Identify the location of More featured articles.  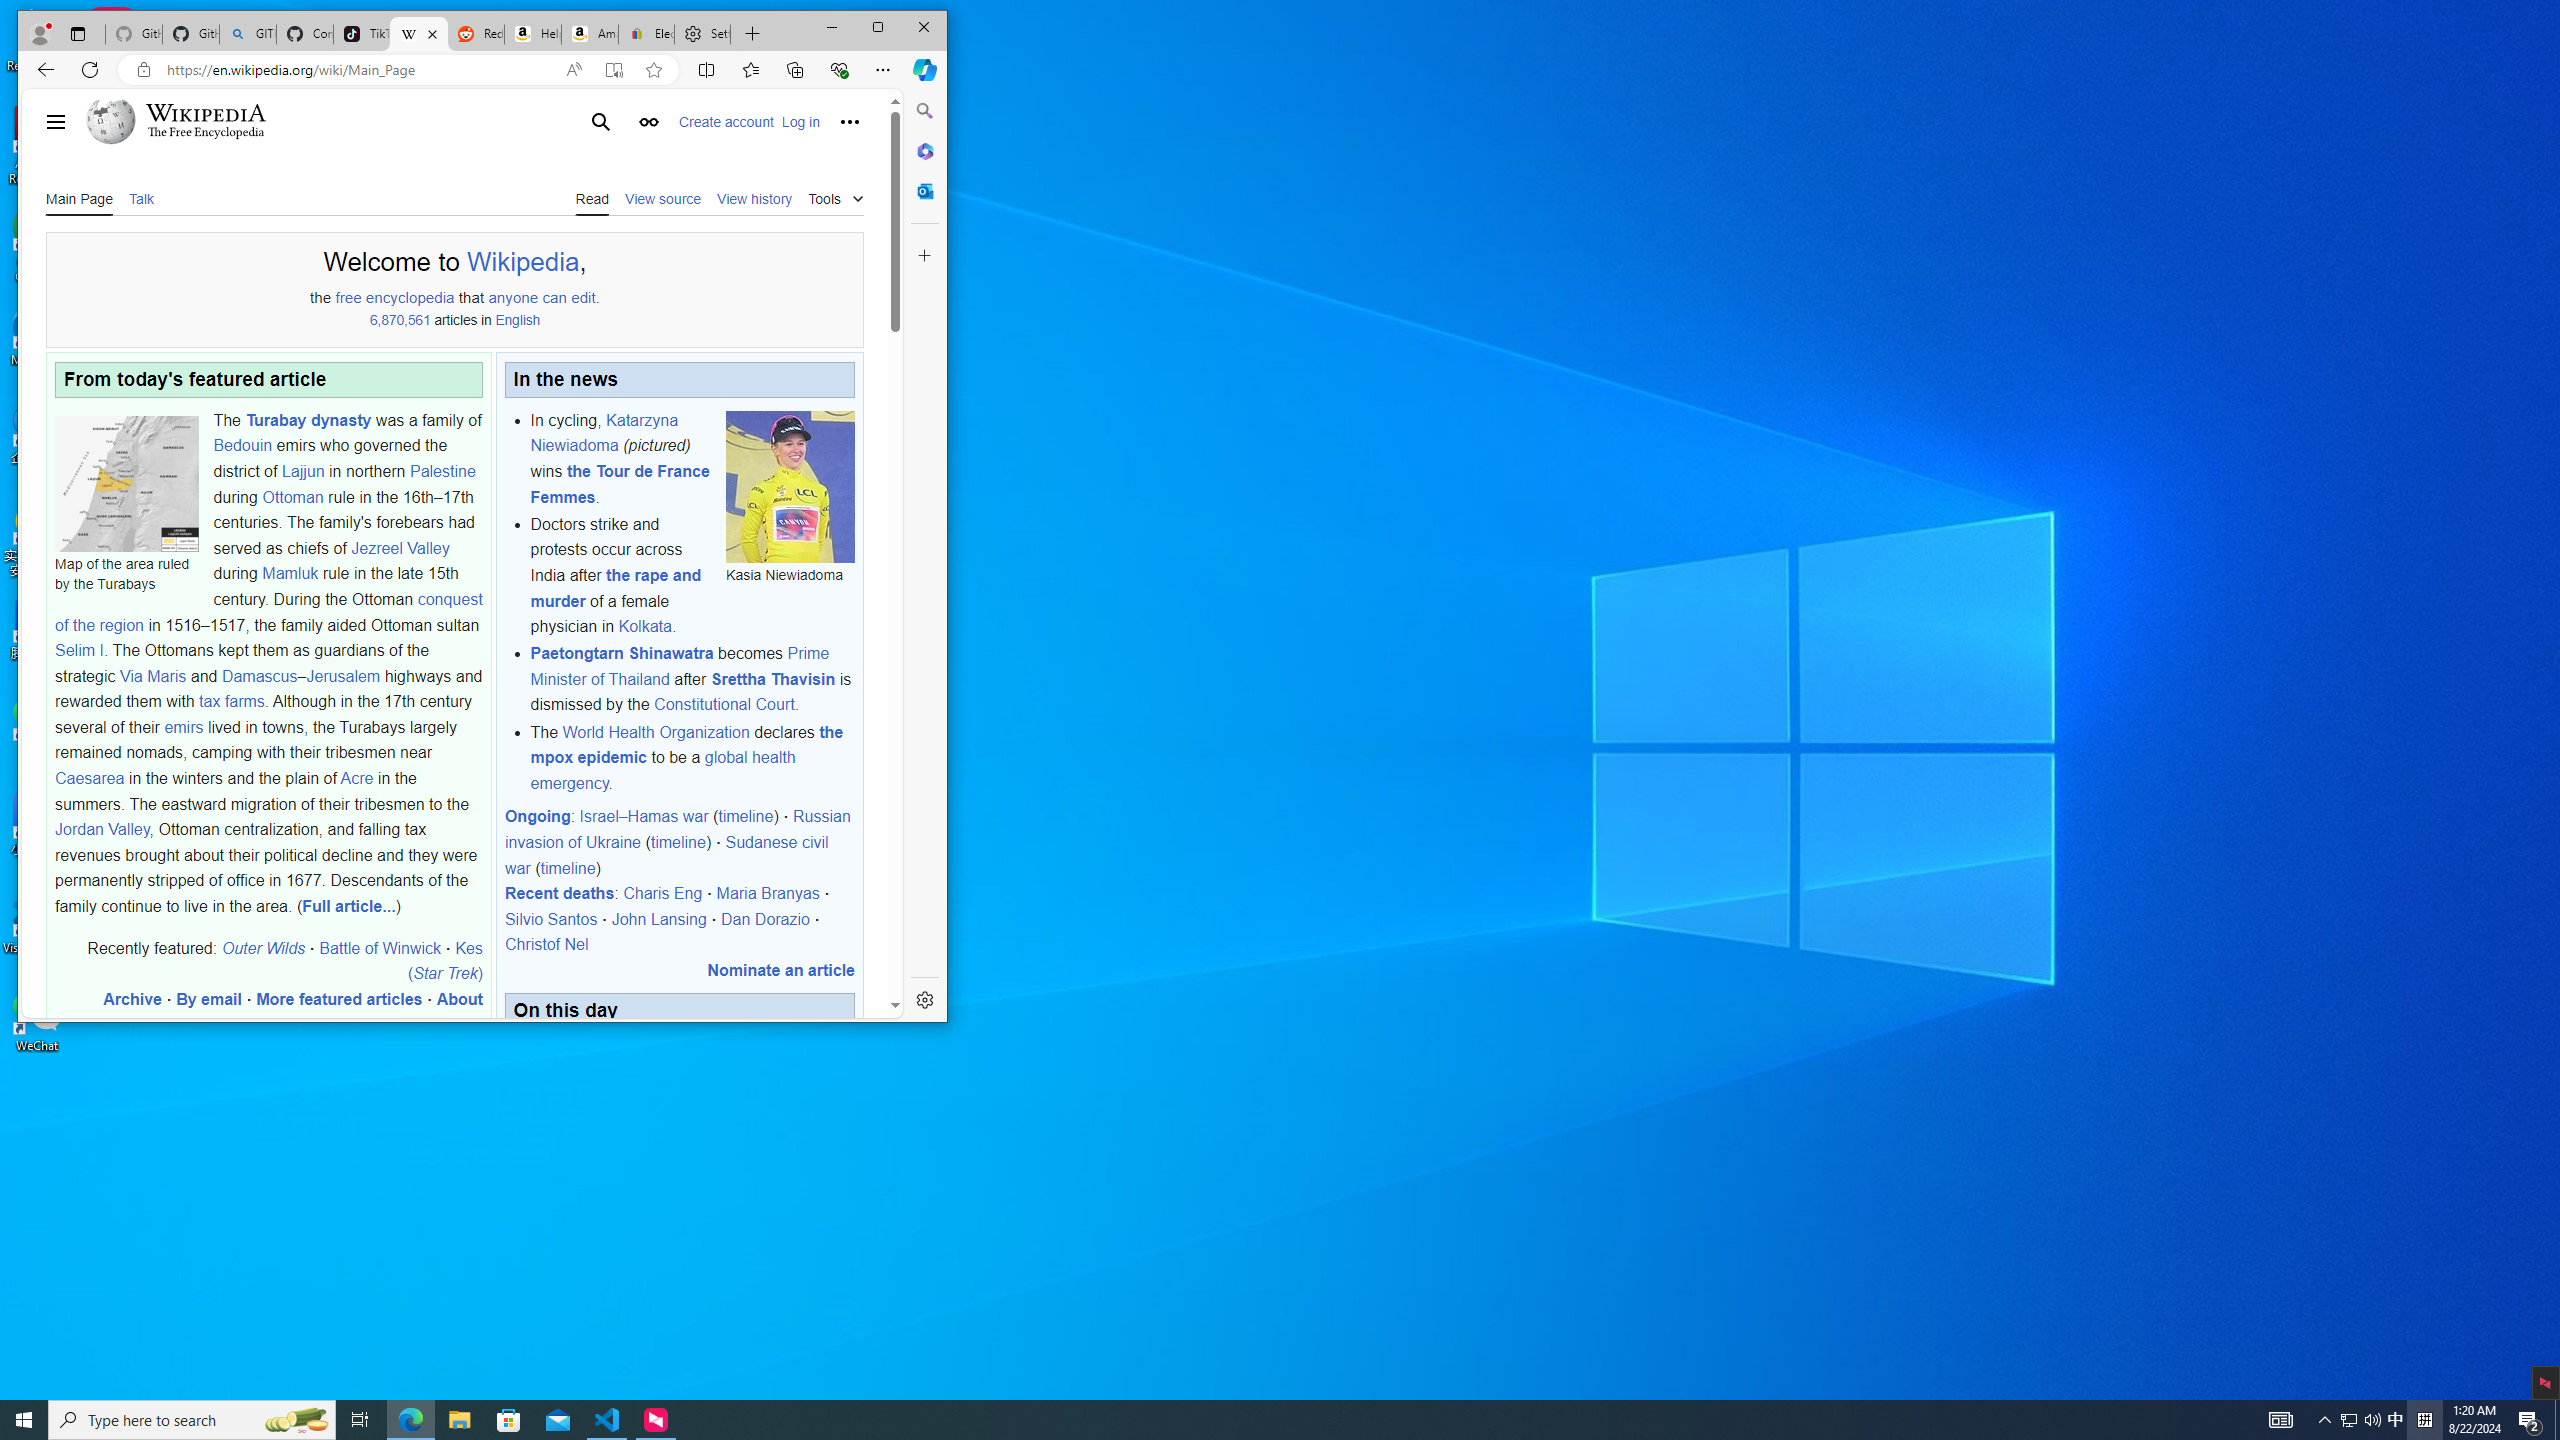
(339, 998).